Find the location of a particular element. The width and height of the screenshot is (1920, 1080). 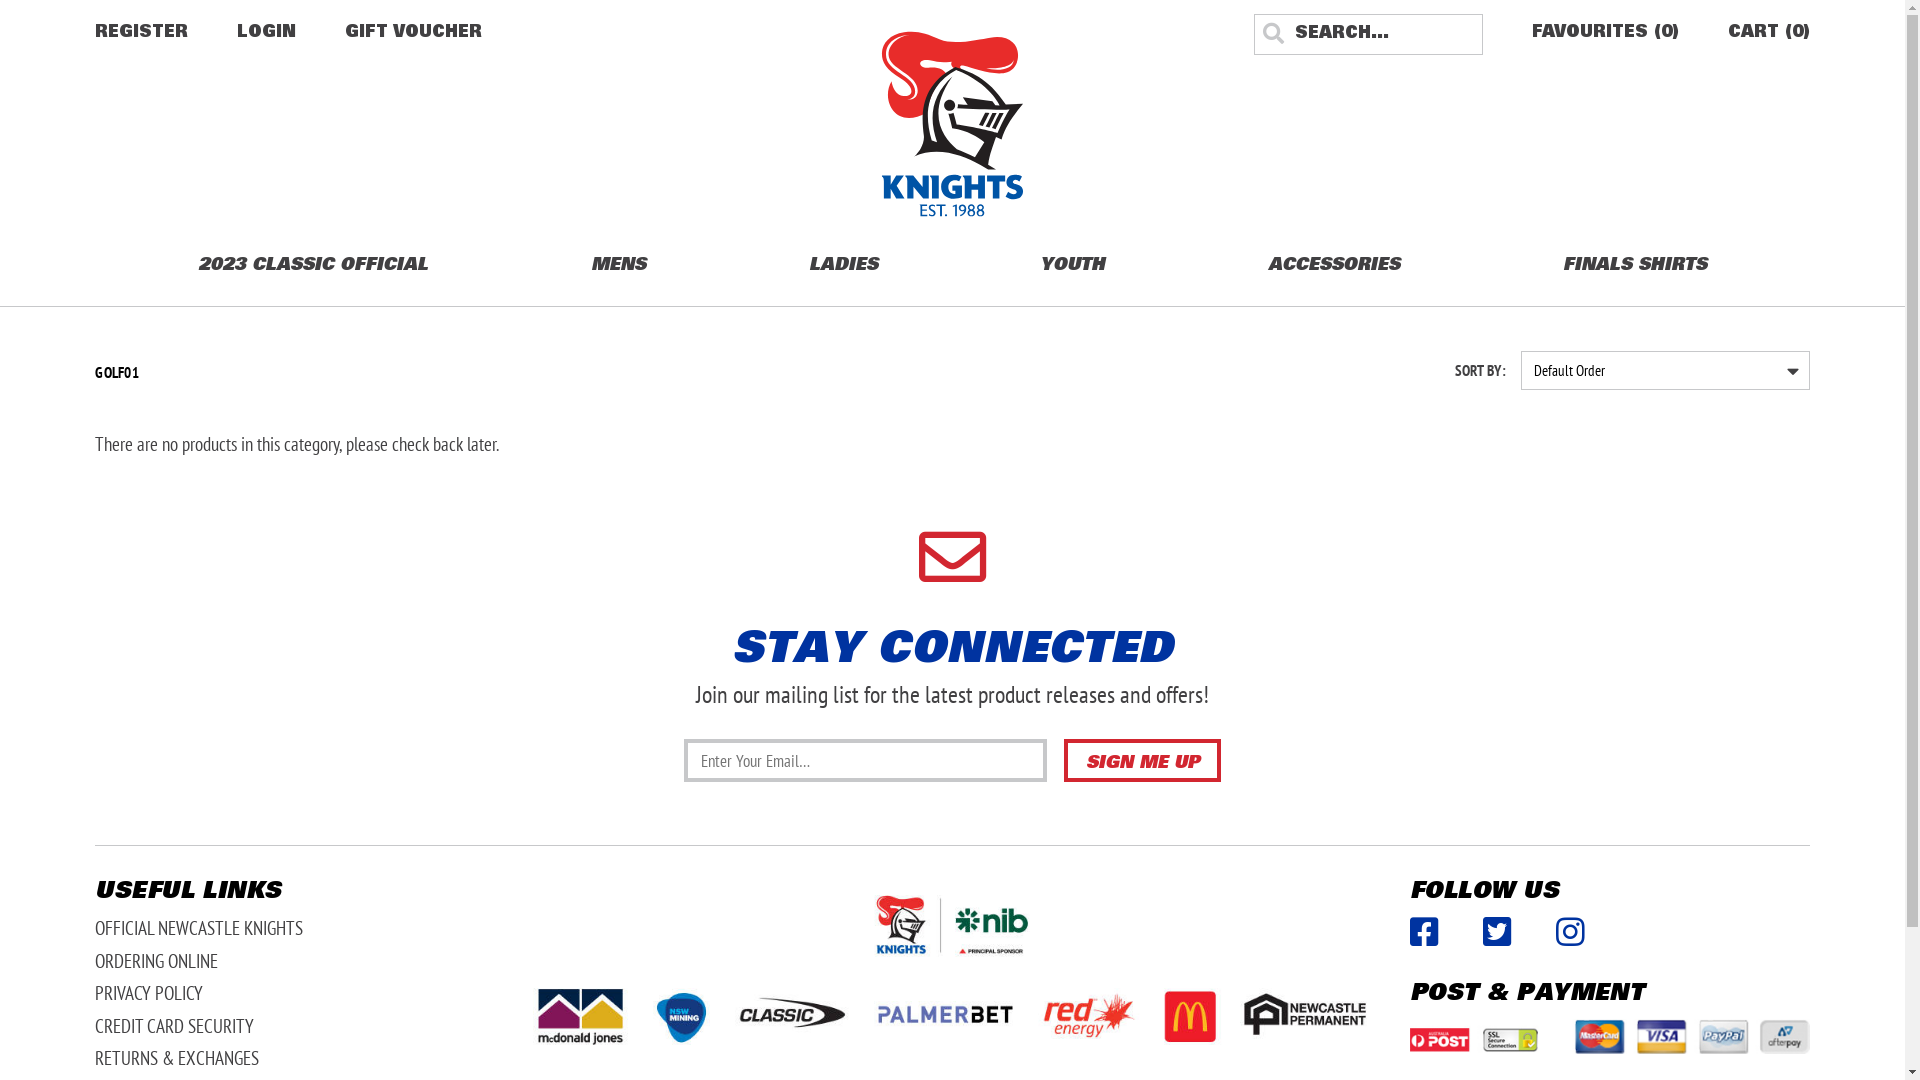

LOGIN is located at coordinates (266, 35).